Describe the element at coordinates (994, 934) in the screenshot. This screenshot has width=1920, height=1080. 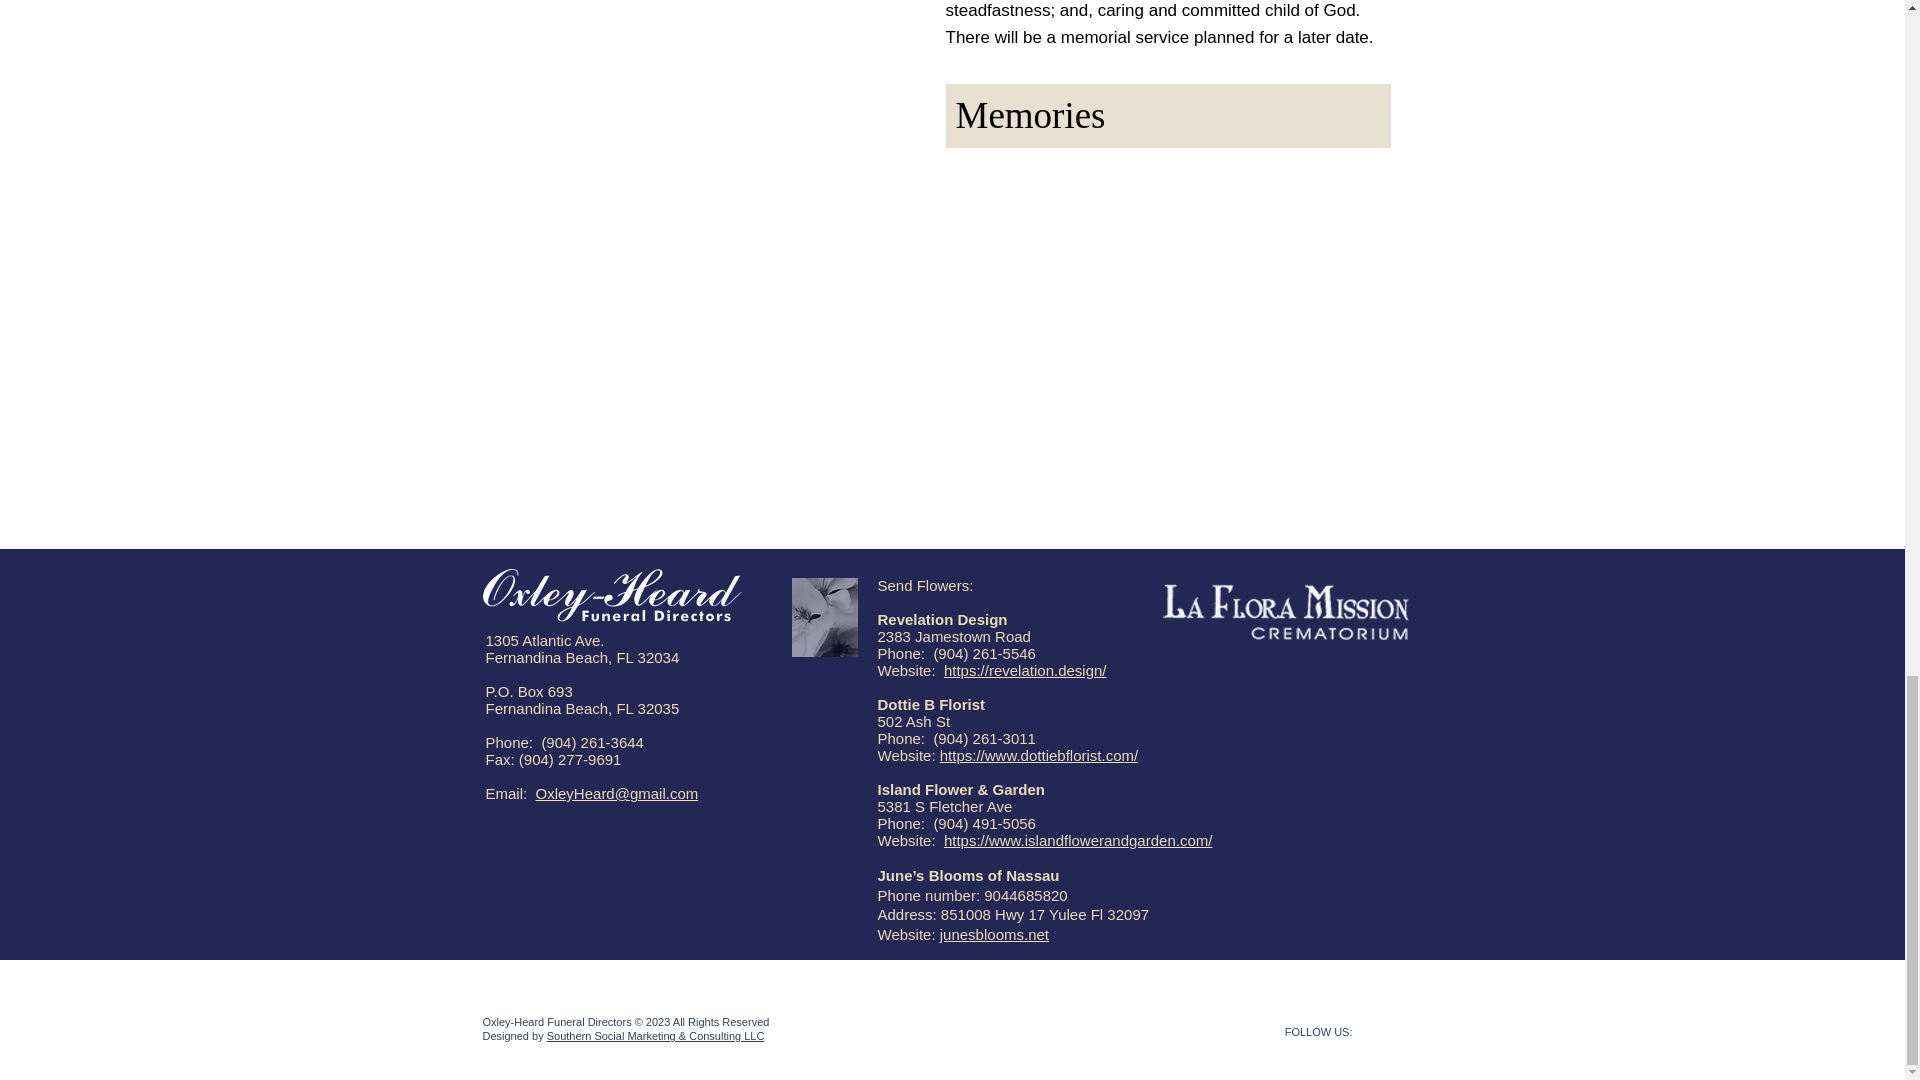
I see `junesblooms.net` at that location.